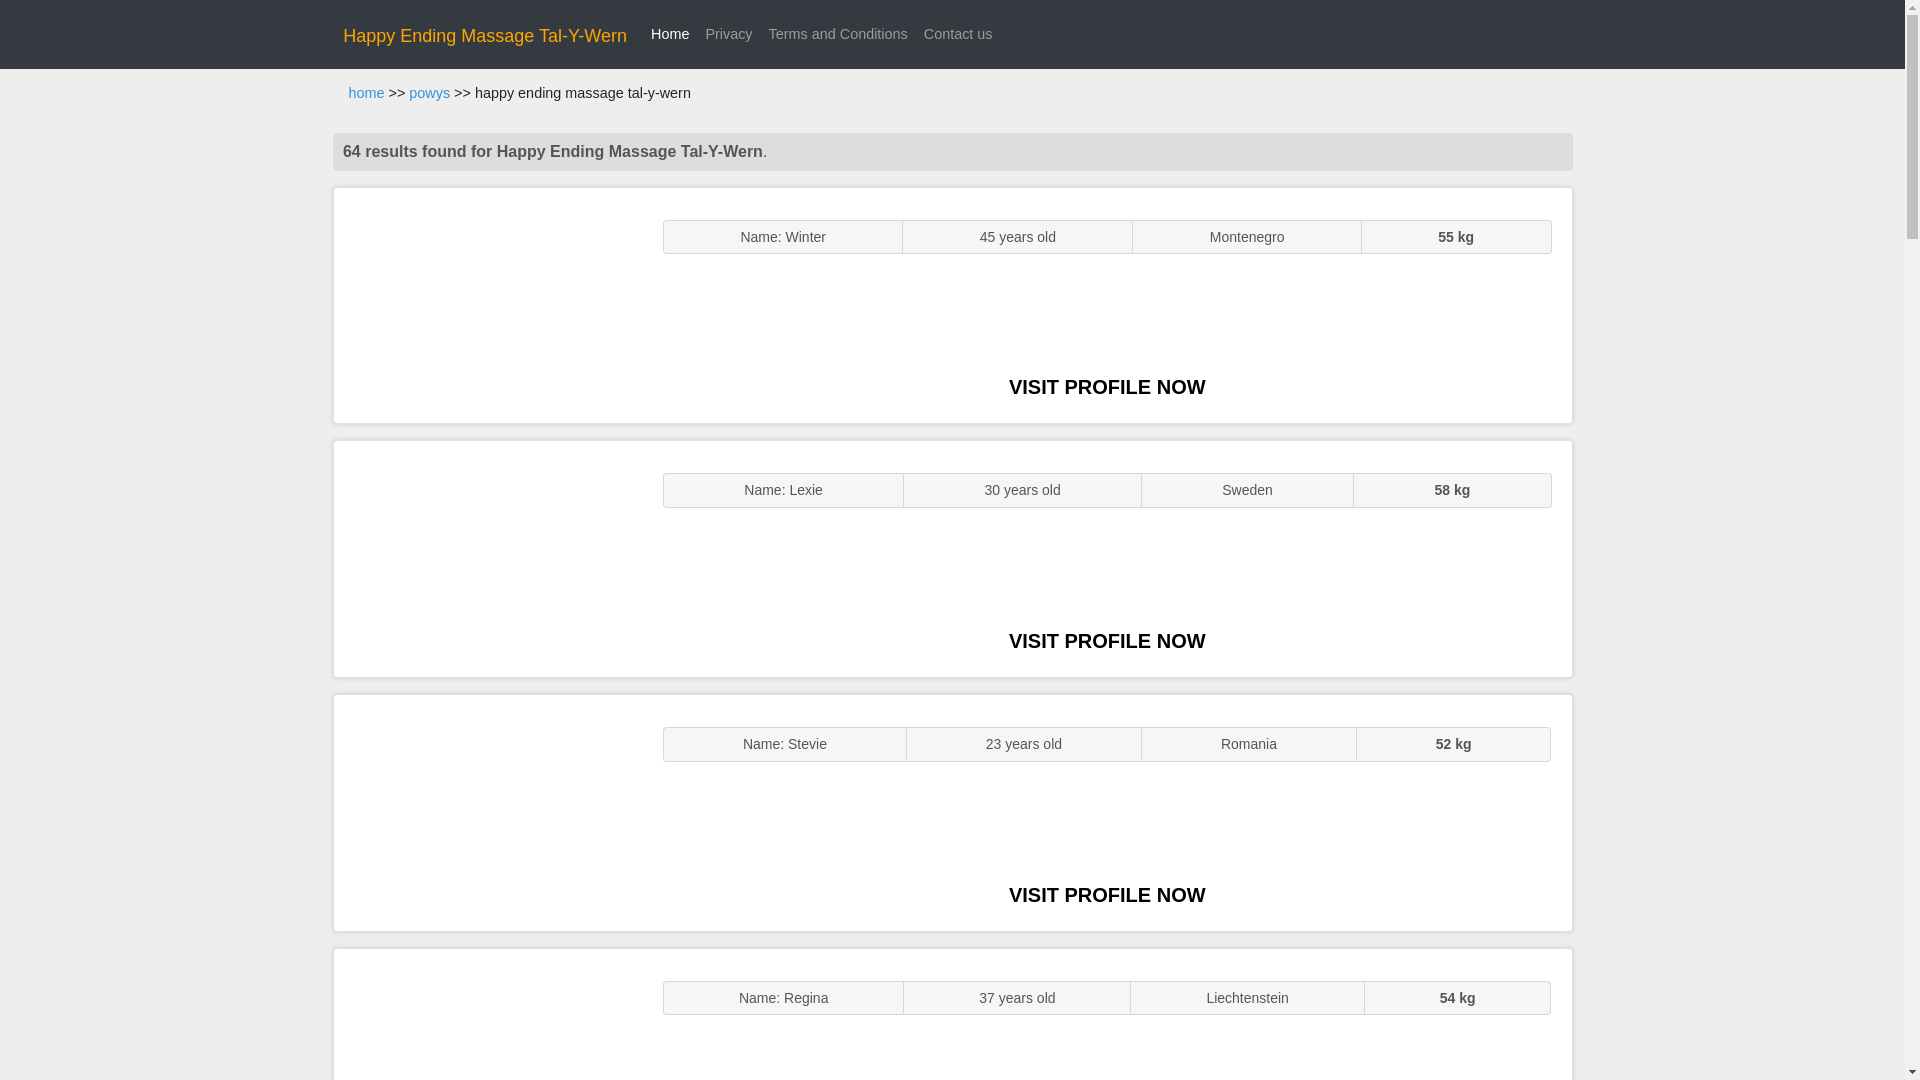 This screenshot has width=1920, height=1080. Describe the element at coordinates (488, 558) in the screenshot. I see `GFE` at that location.